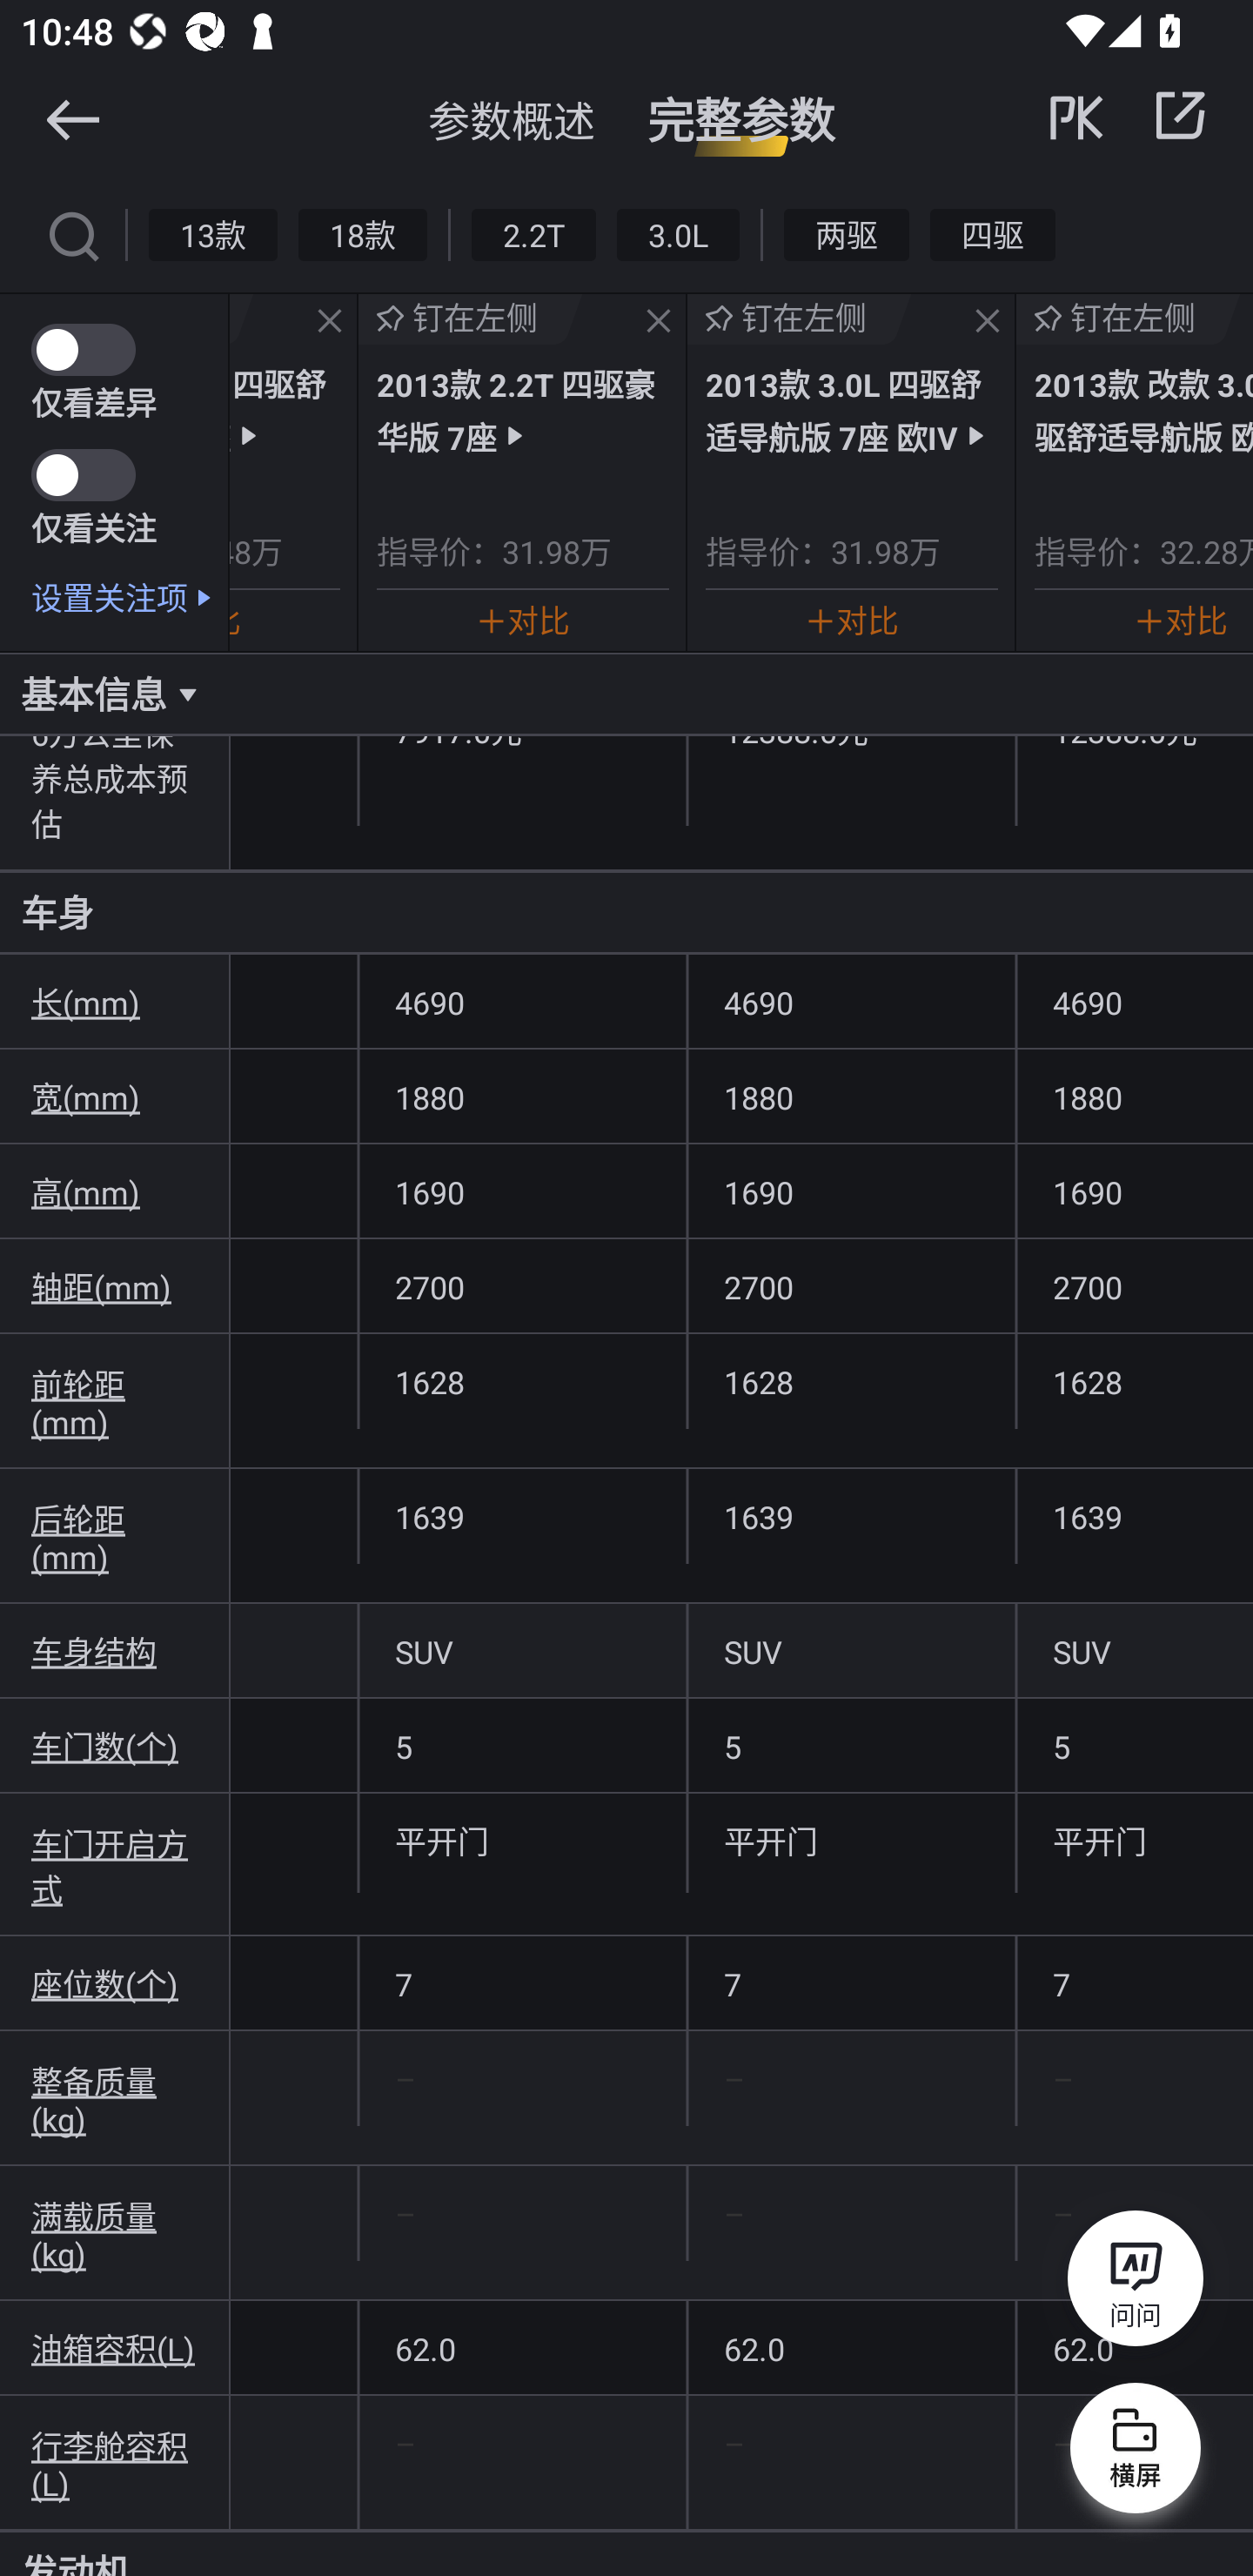 The image size is (1253, 2576). Describe the element at coordinates (1135, 1984) in the screenshot. I see `7` at that location.